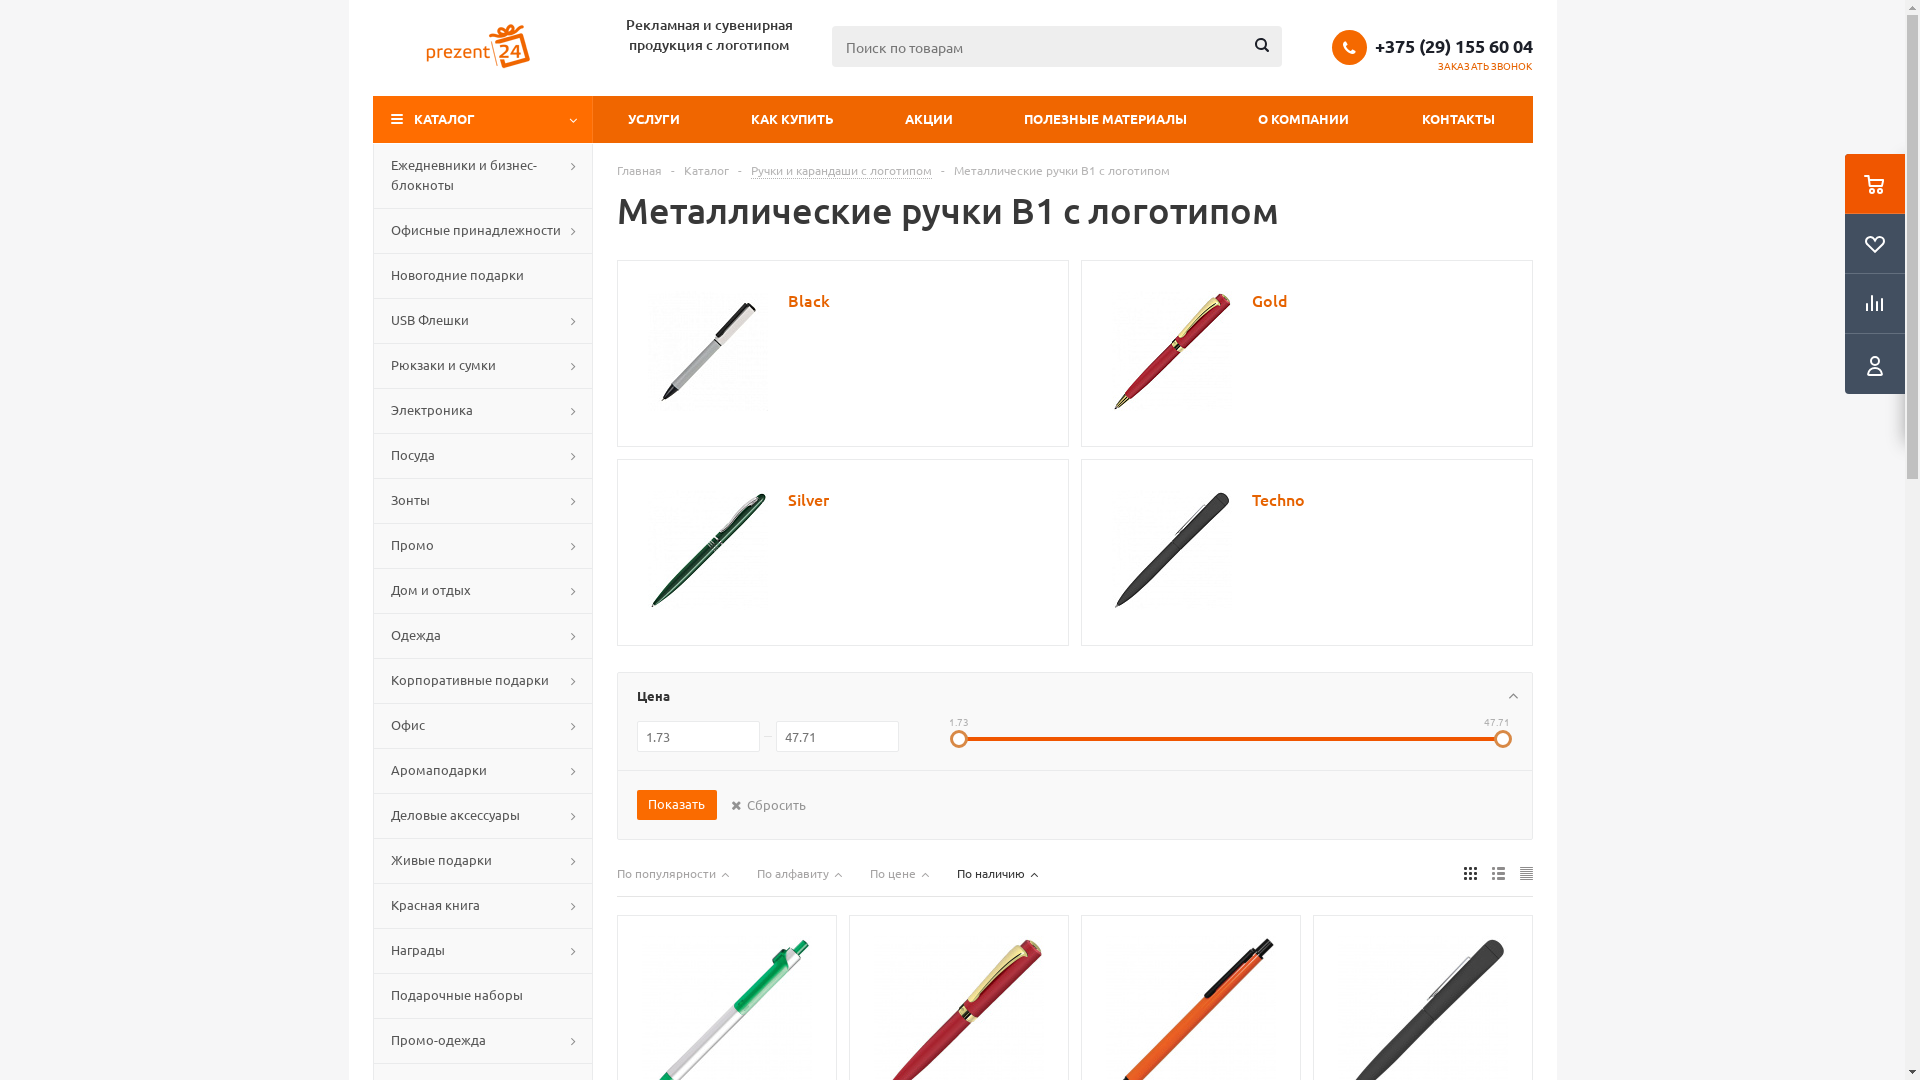 The image size is (1920, 1080). Describe the element at coordinates (1172, 351) in the screenshot. I see `Gold` at that location.